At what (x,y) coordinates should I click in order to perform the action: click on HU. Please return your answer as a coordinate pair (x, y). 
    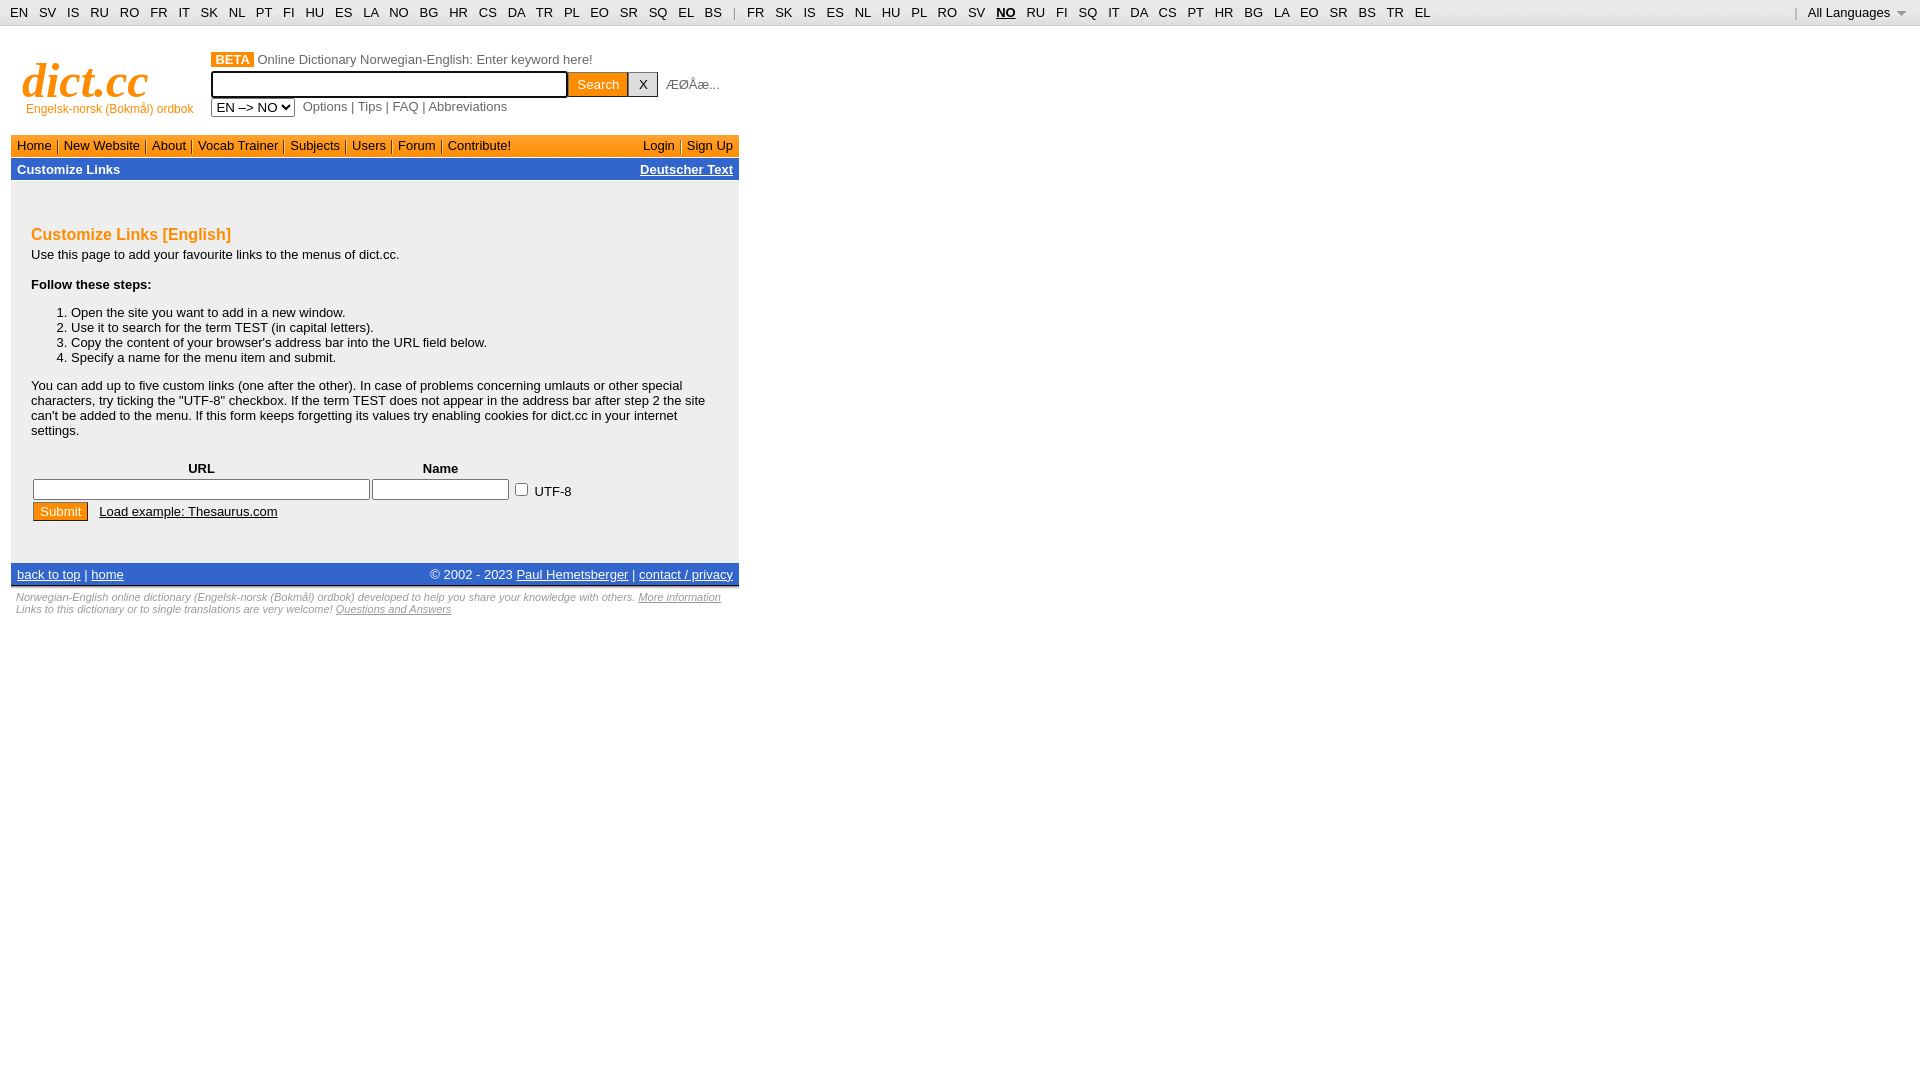
    Looking at the image, I should click on (314, 12).